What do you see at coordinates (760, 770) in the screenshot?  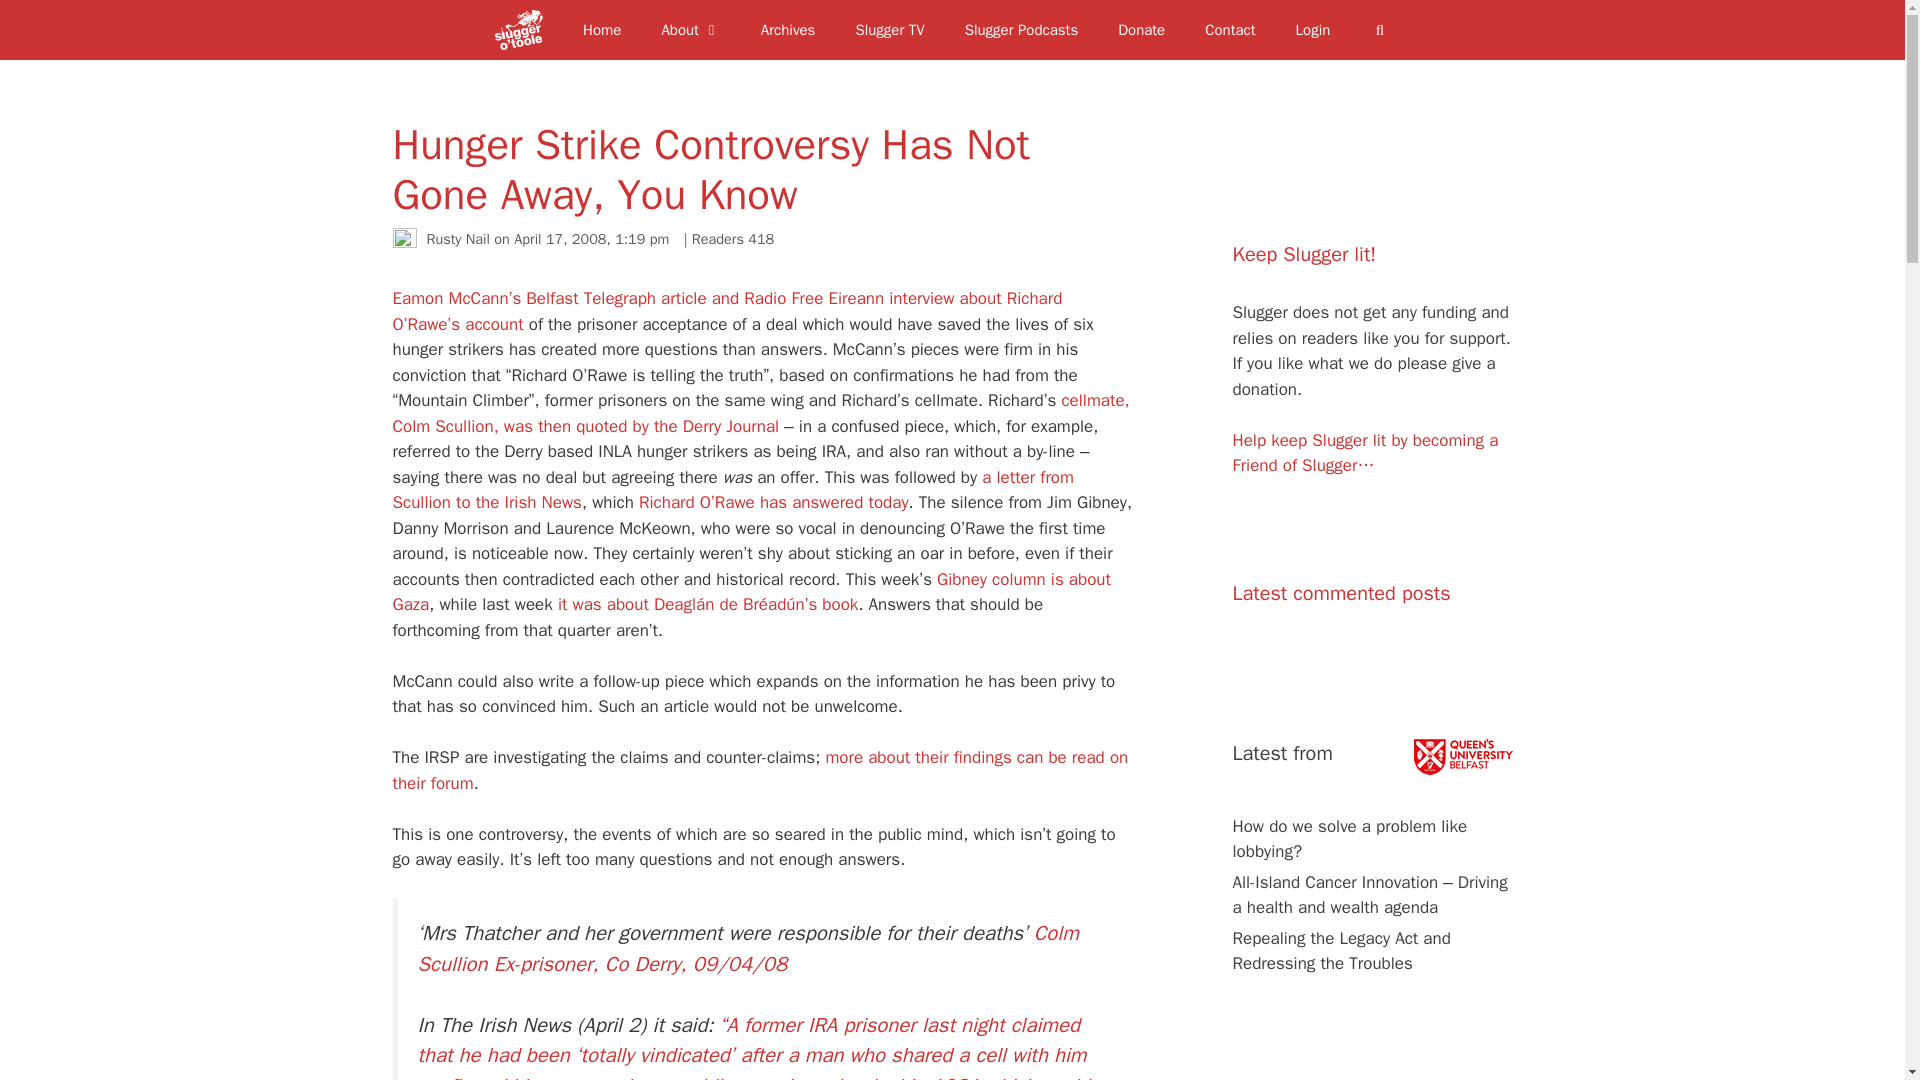 I see `more about their findings can be read on their forum` at bounding box center [760, 770].